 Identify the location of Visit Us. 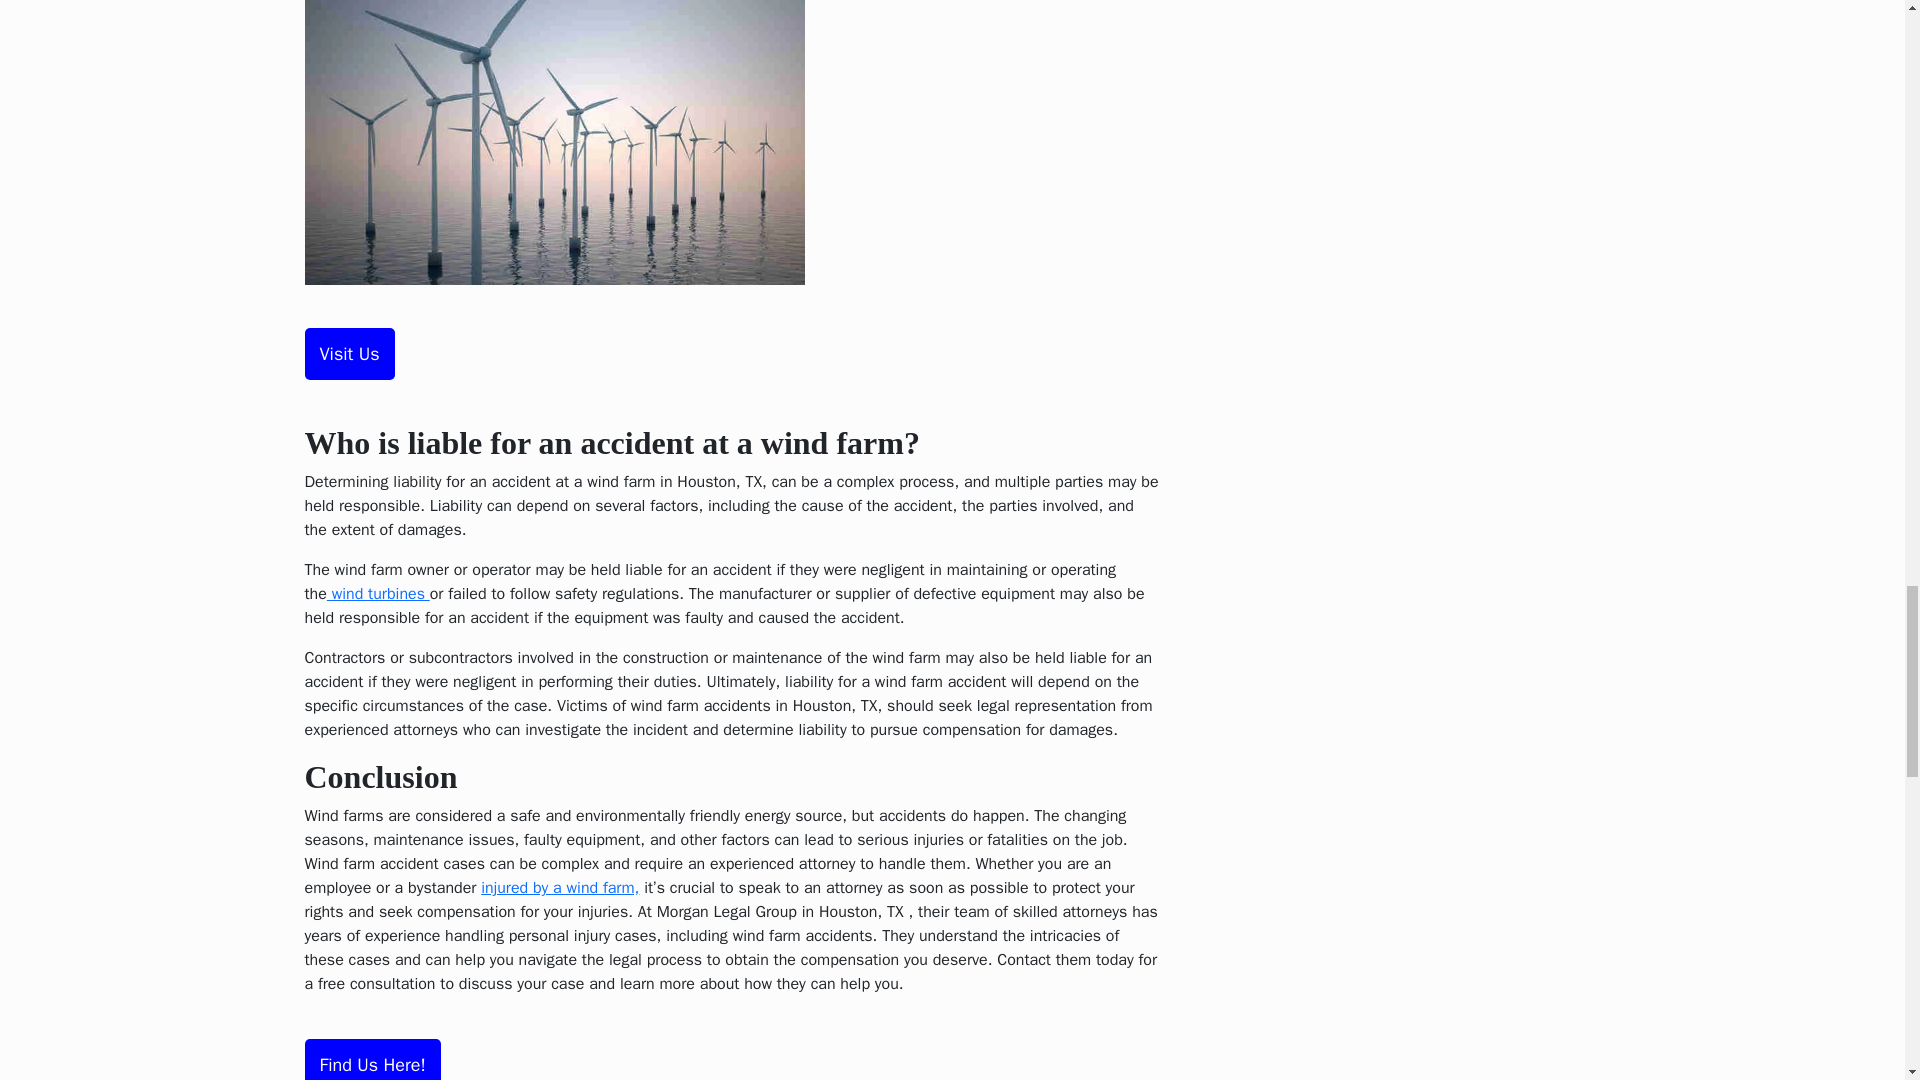
(348, 354).